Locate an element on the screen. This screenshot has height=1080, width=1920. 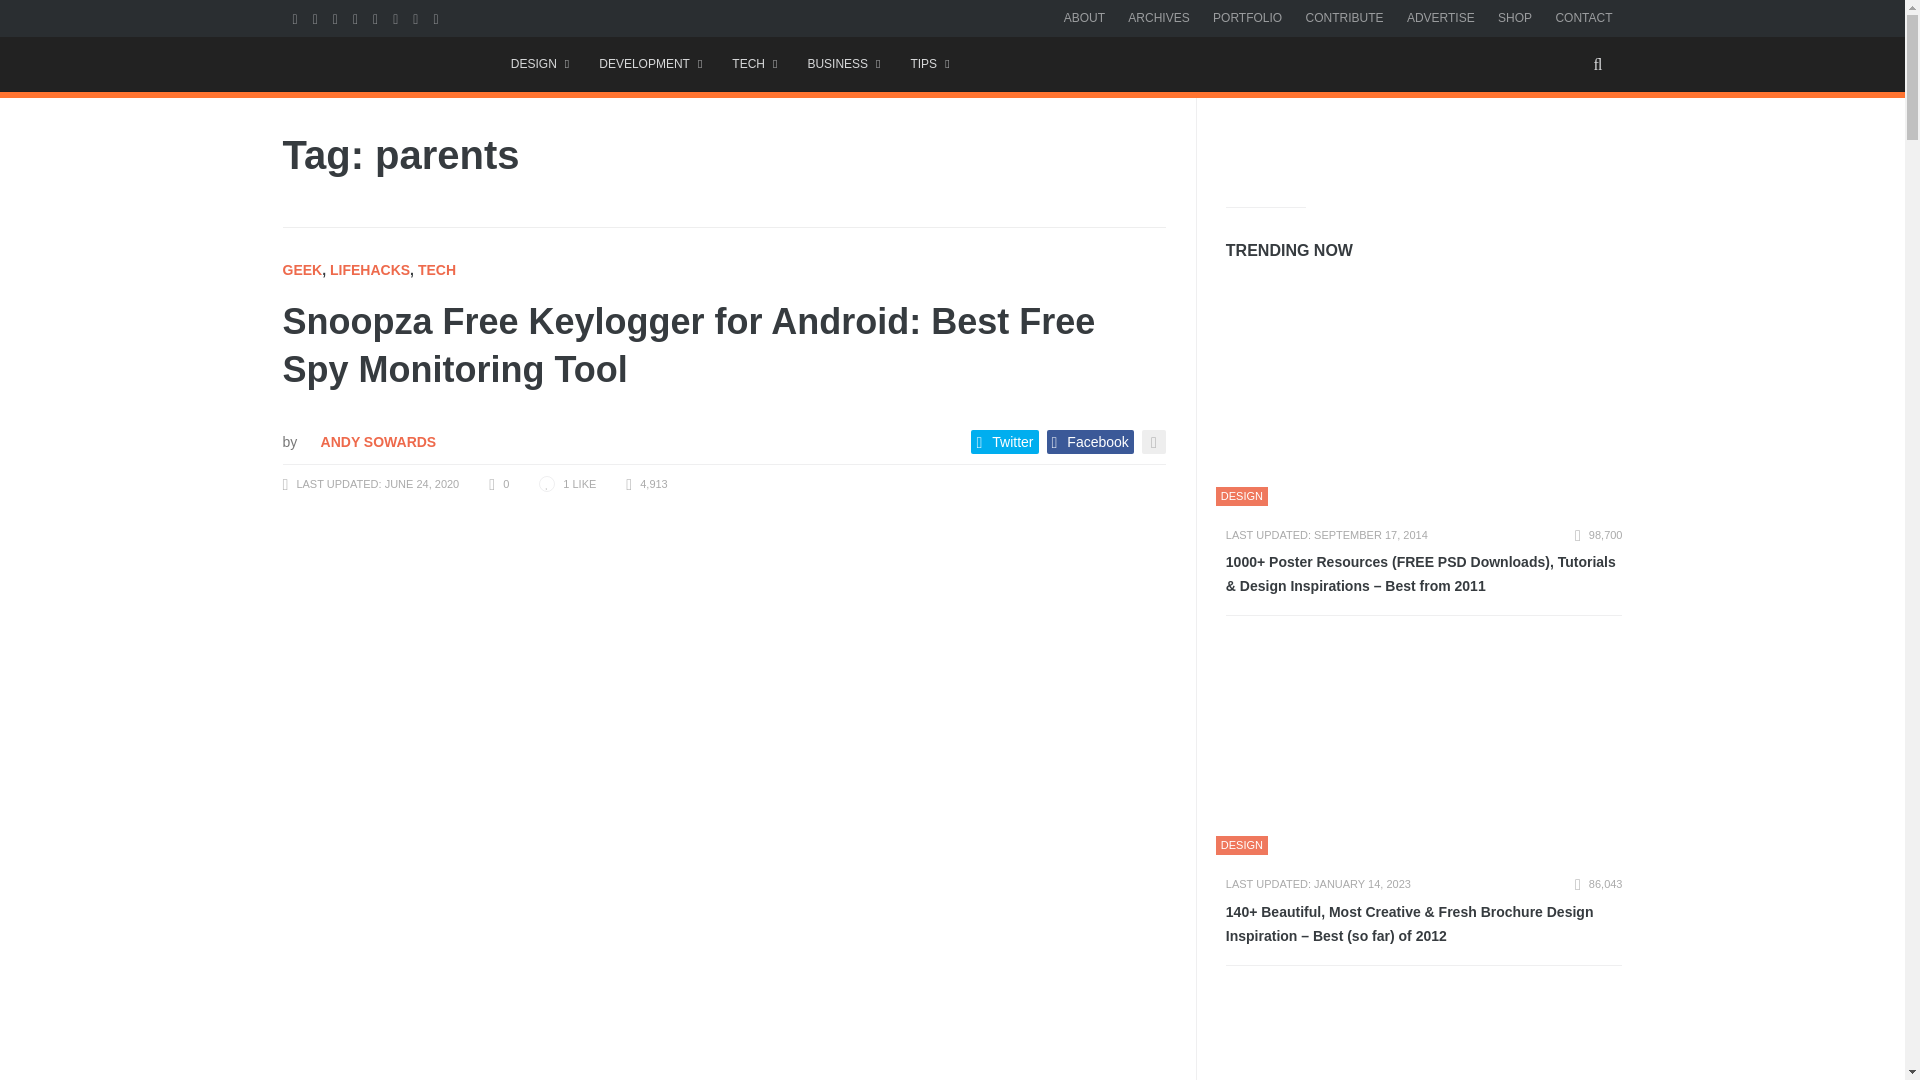
CONTRIBUTE is located at coordinates (1344, 17).